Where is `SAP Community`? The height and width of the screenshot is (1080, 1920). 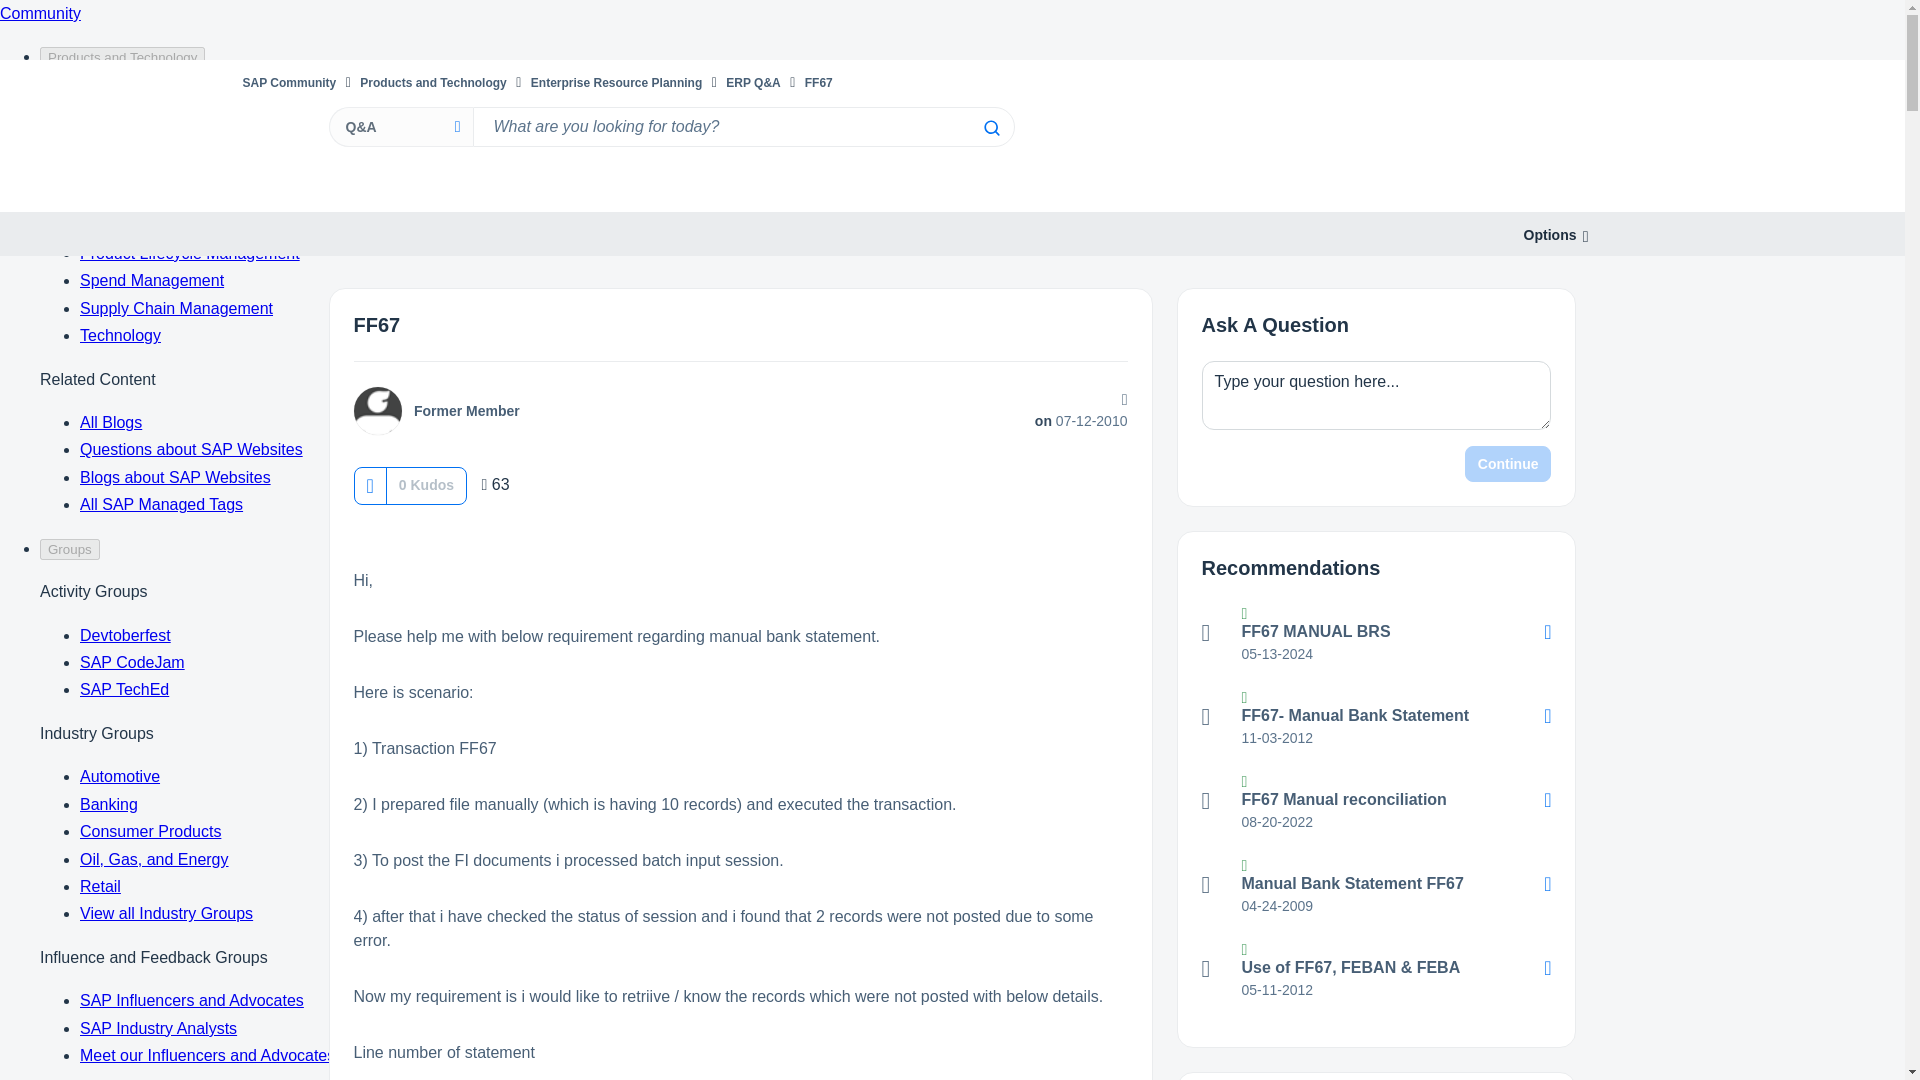
SAP Community is located at coordinates (288, 82).